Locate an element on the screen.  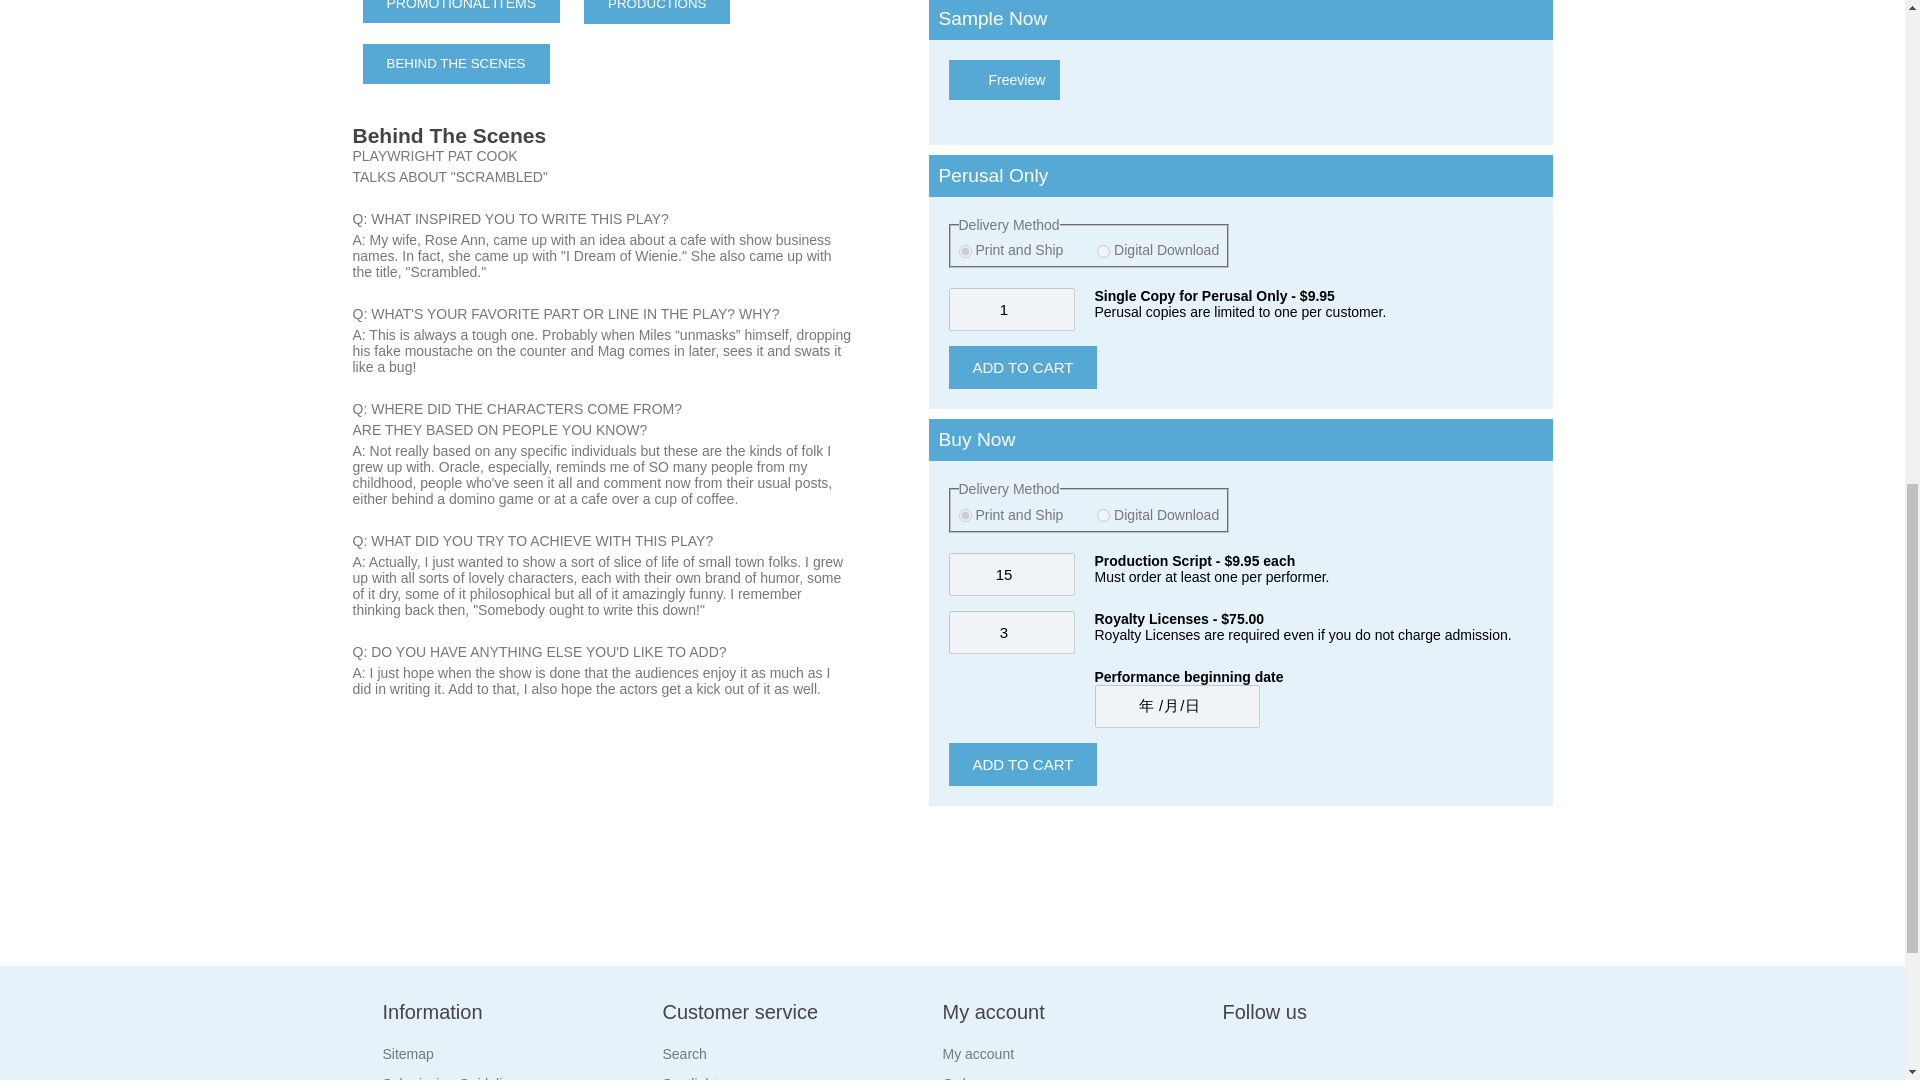
true is located at coordinates (1102, 514).